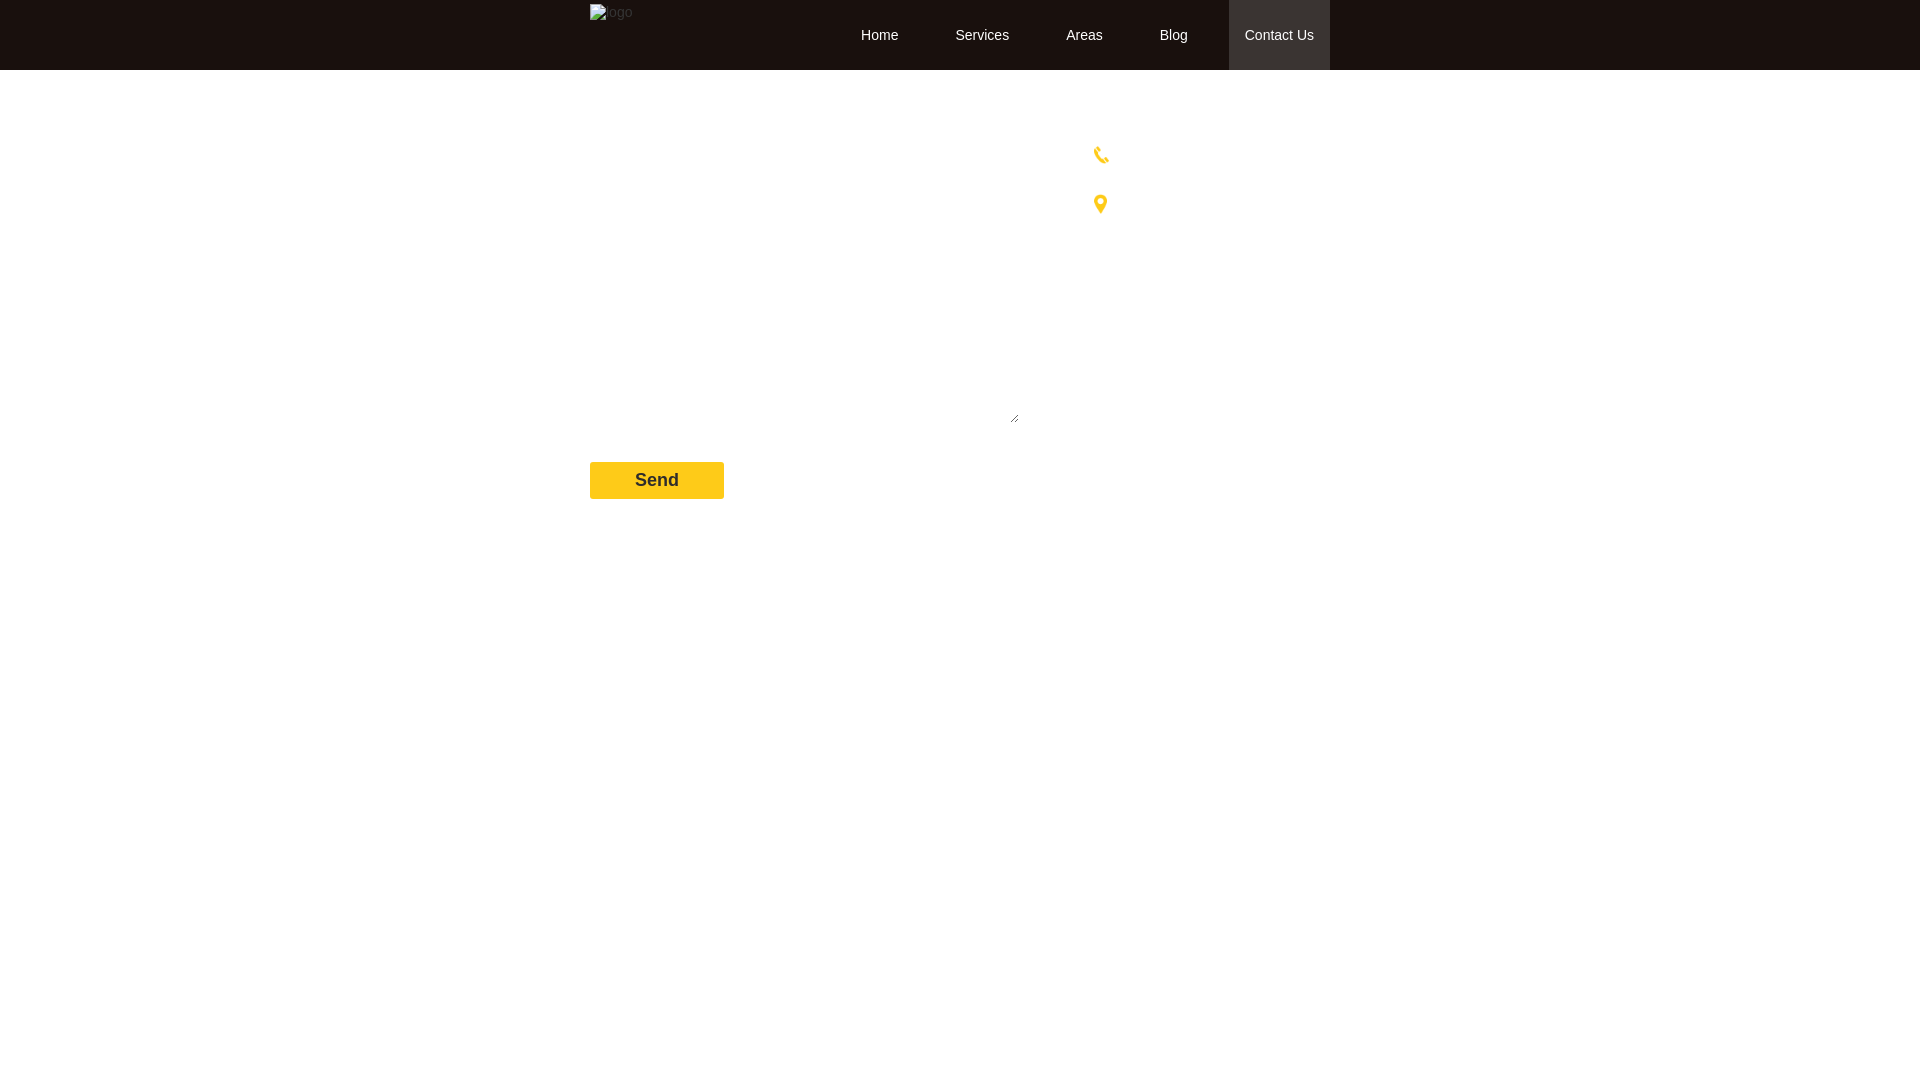 The height and width of the screenshot is (1080, 1920). Describe the element at coordinates (657, 480) in the screenshot. I see `Send` at that location.